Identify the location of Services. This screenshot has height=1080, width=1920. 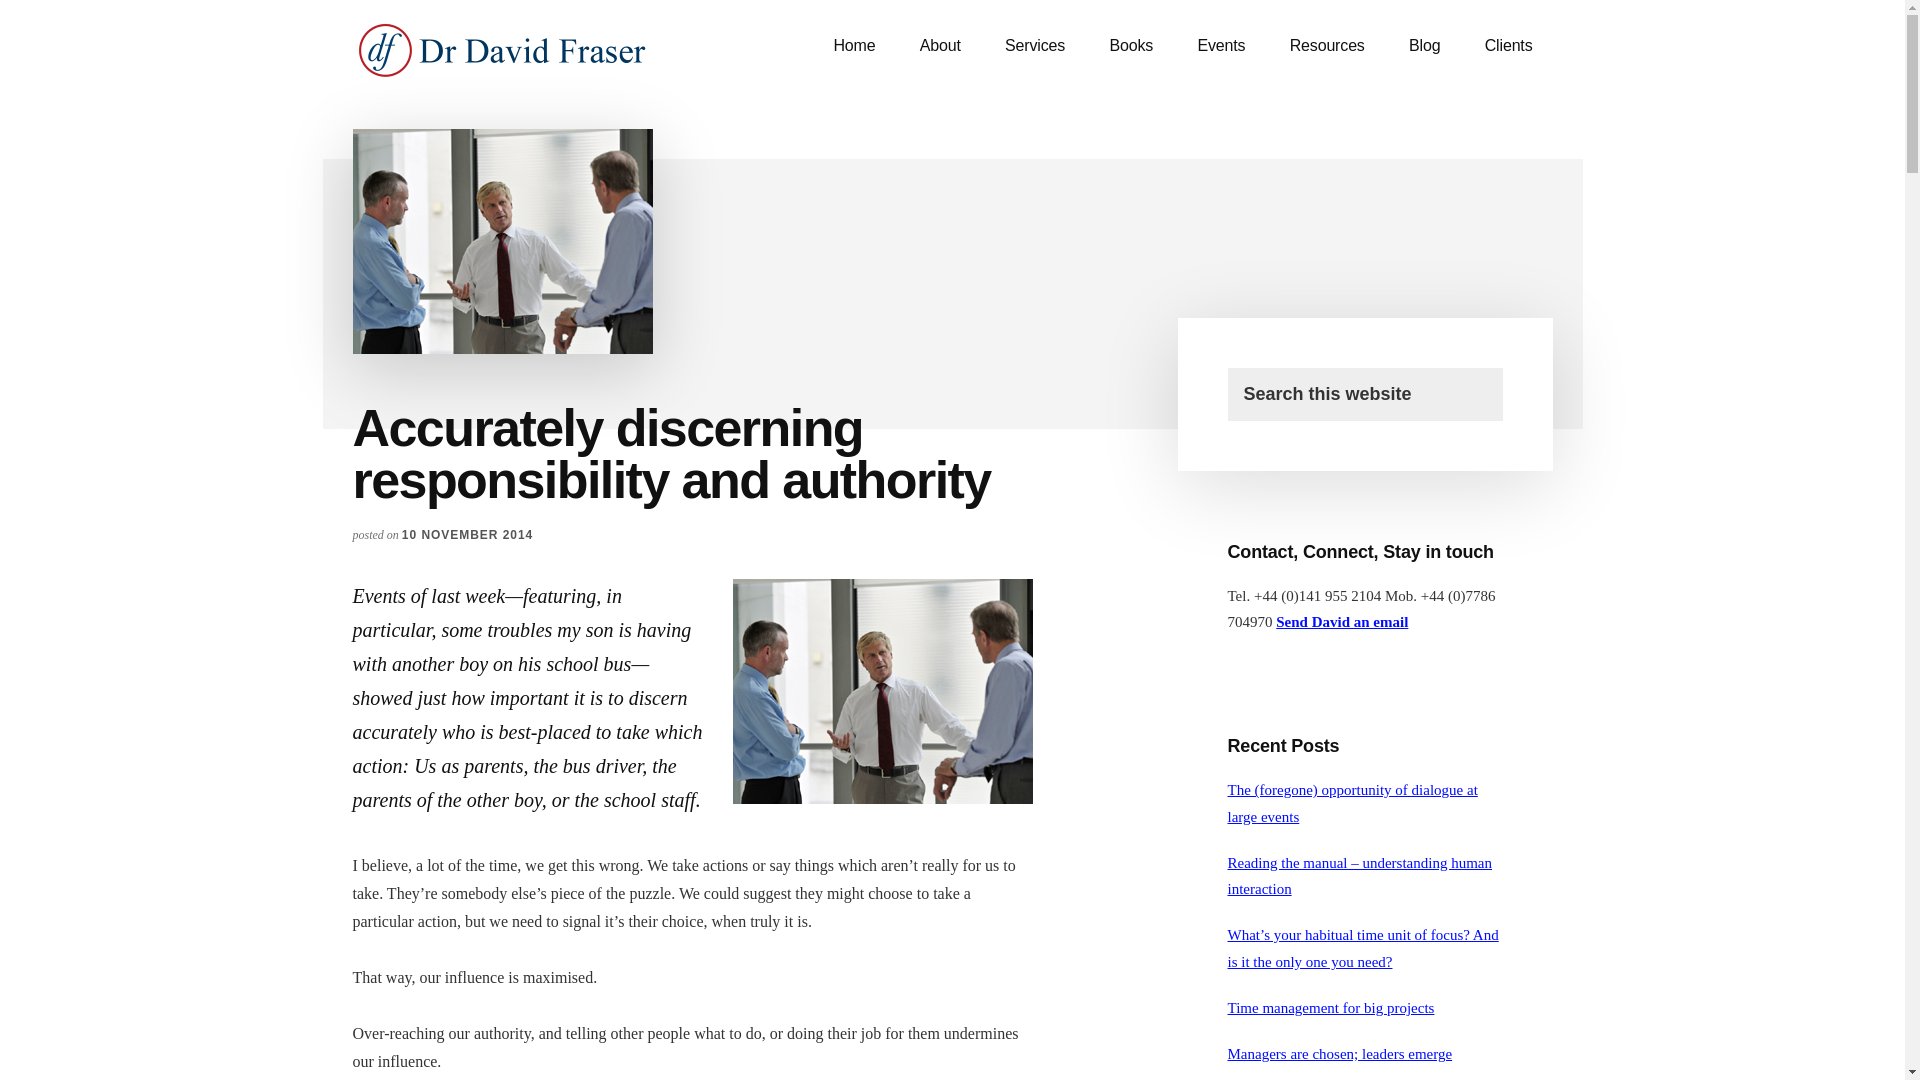
(1034, 46).